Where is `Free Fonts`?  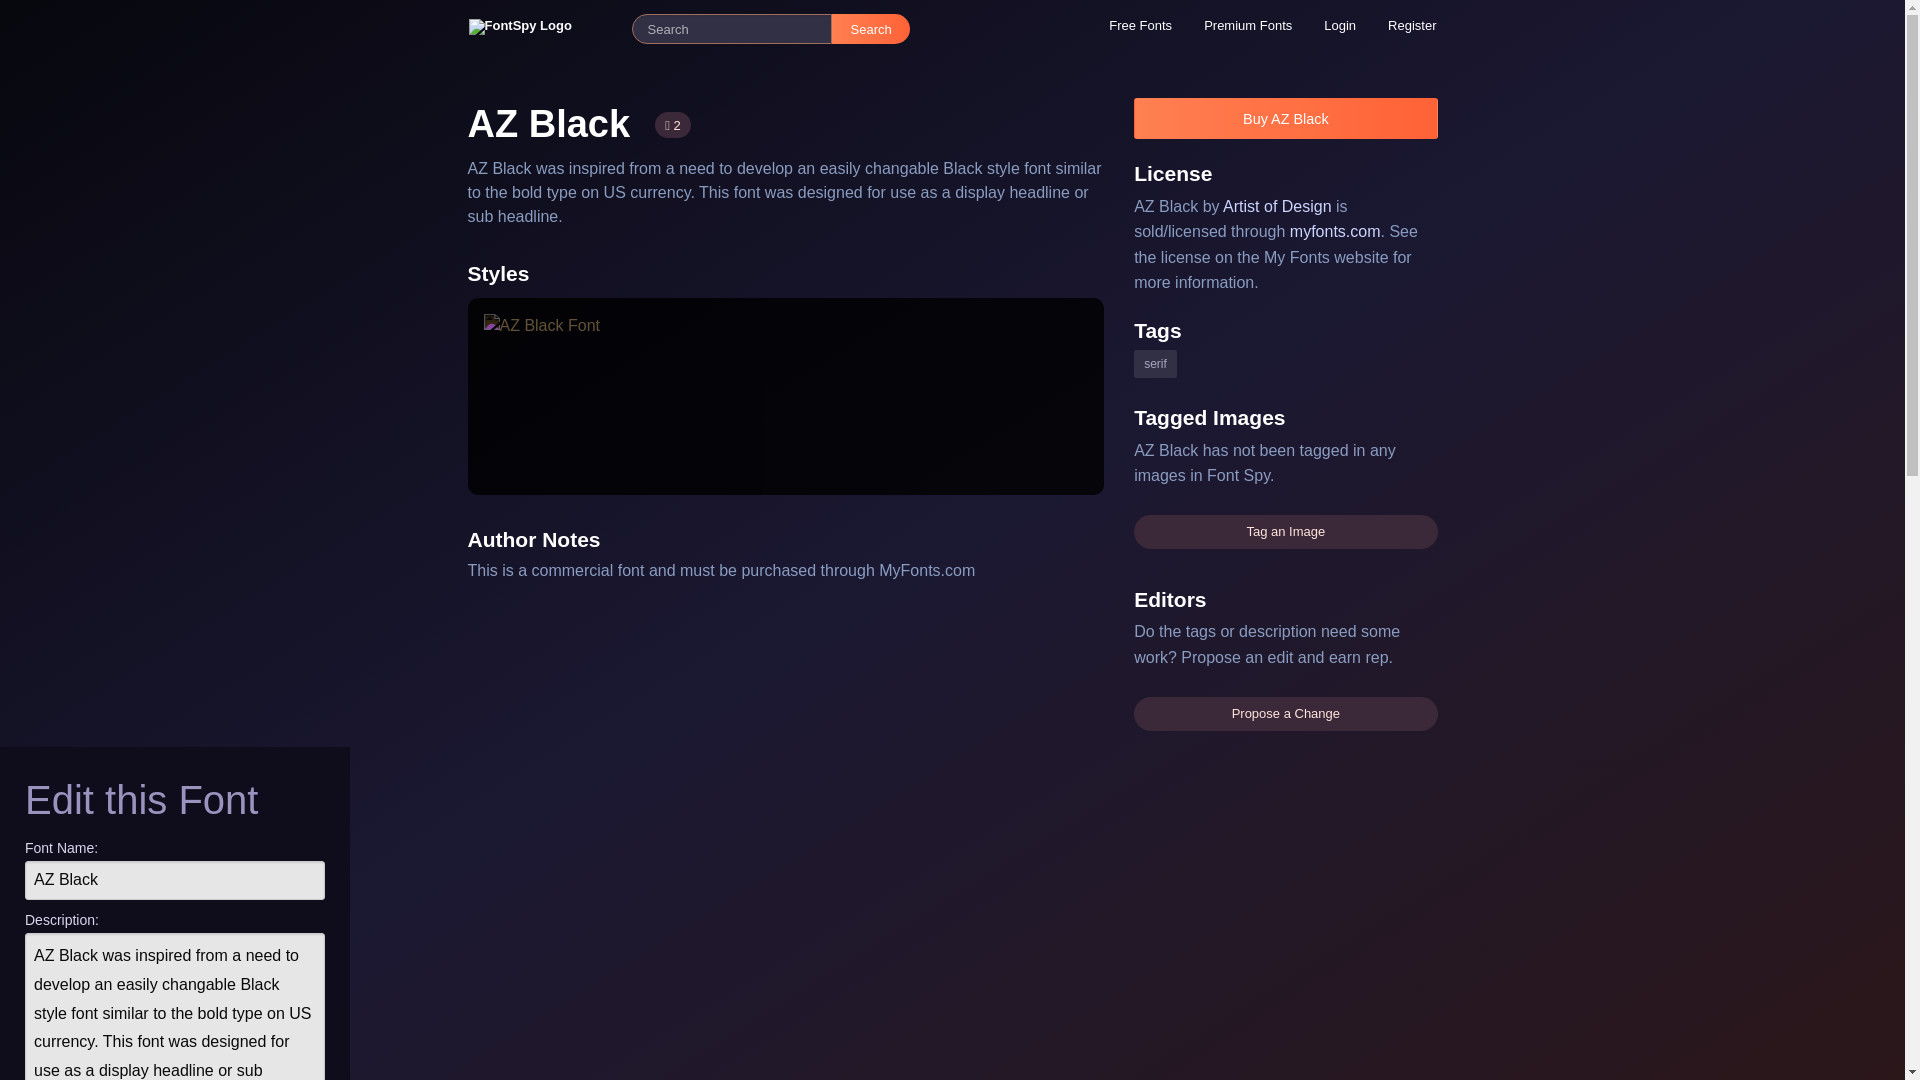 Free Fonts is located at coordinates (1140, 25).